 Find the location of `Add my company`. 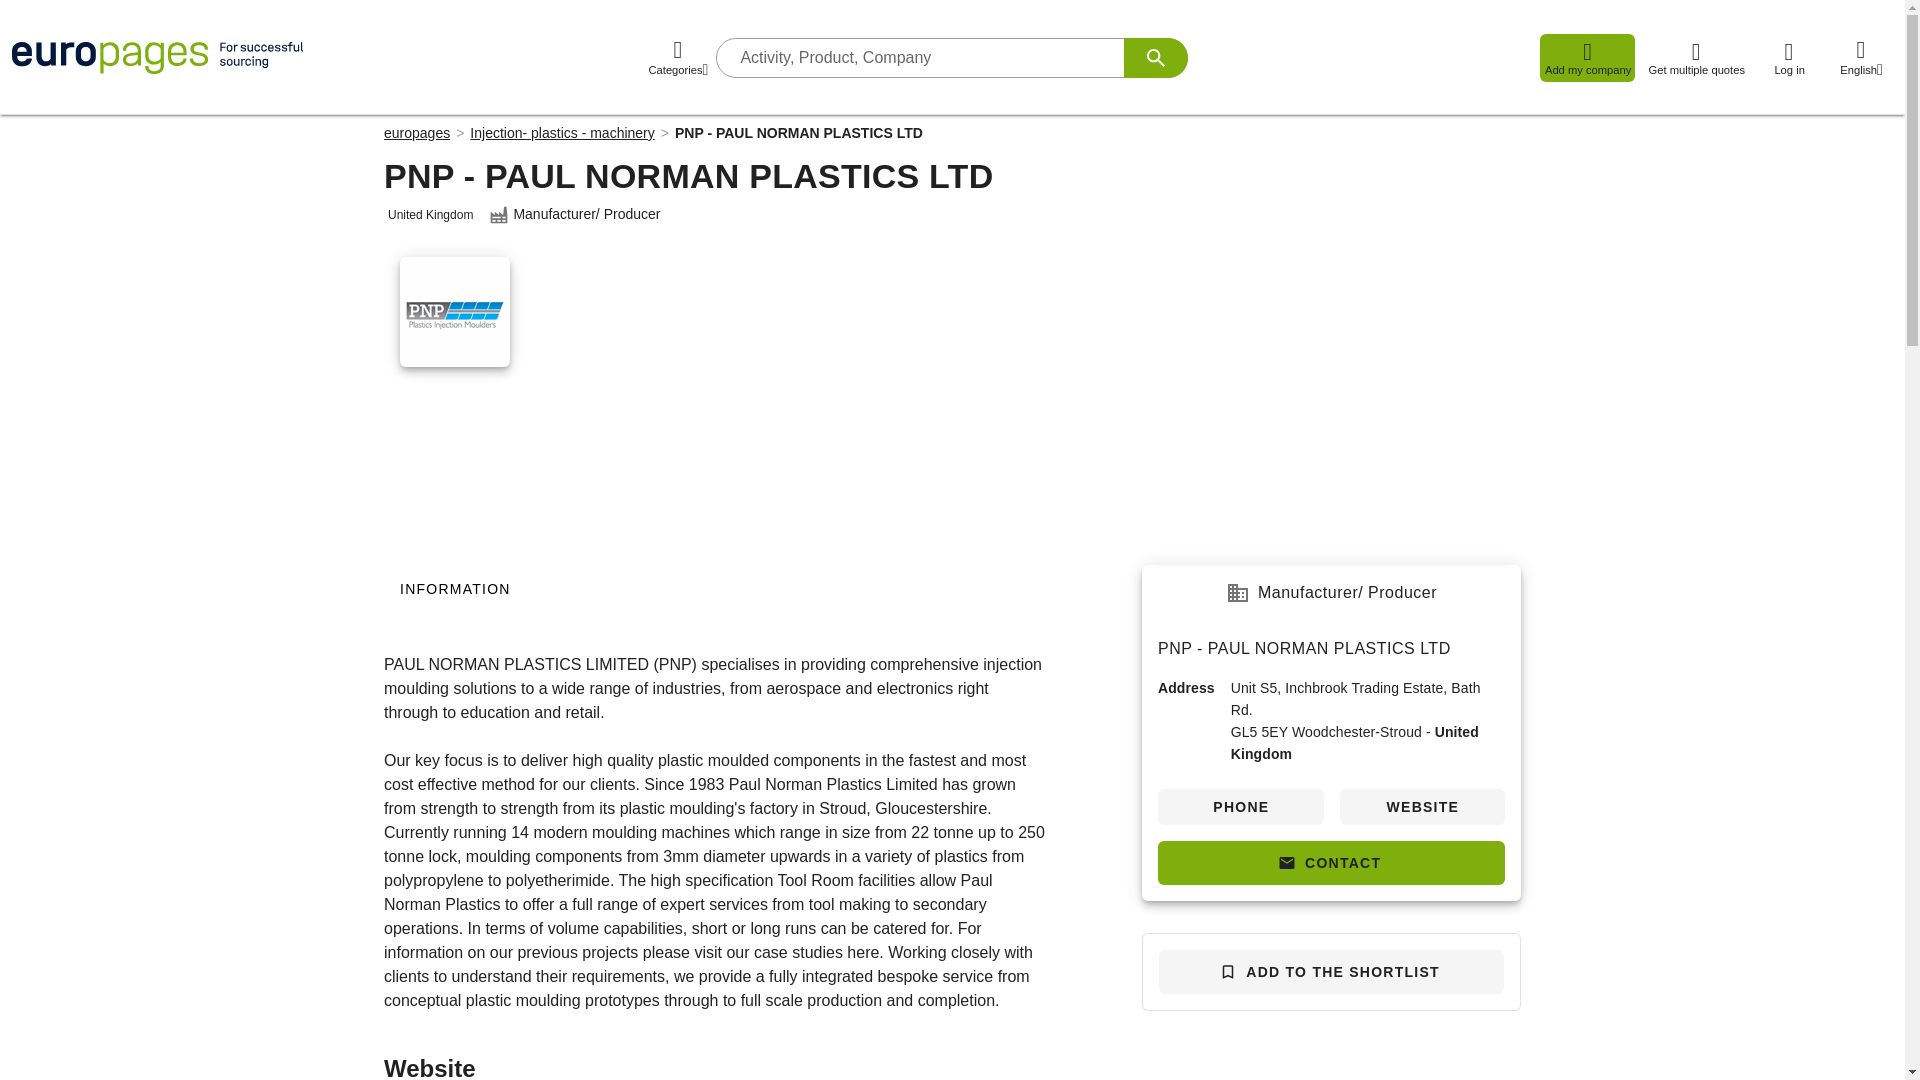

Add my company is located at coordinates (1587, 58).